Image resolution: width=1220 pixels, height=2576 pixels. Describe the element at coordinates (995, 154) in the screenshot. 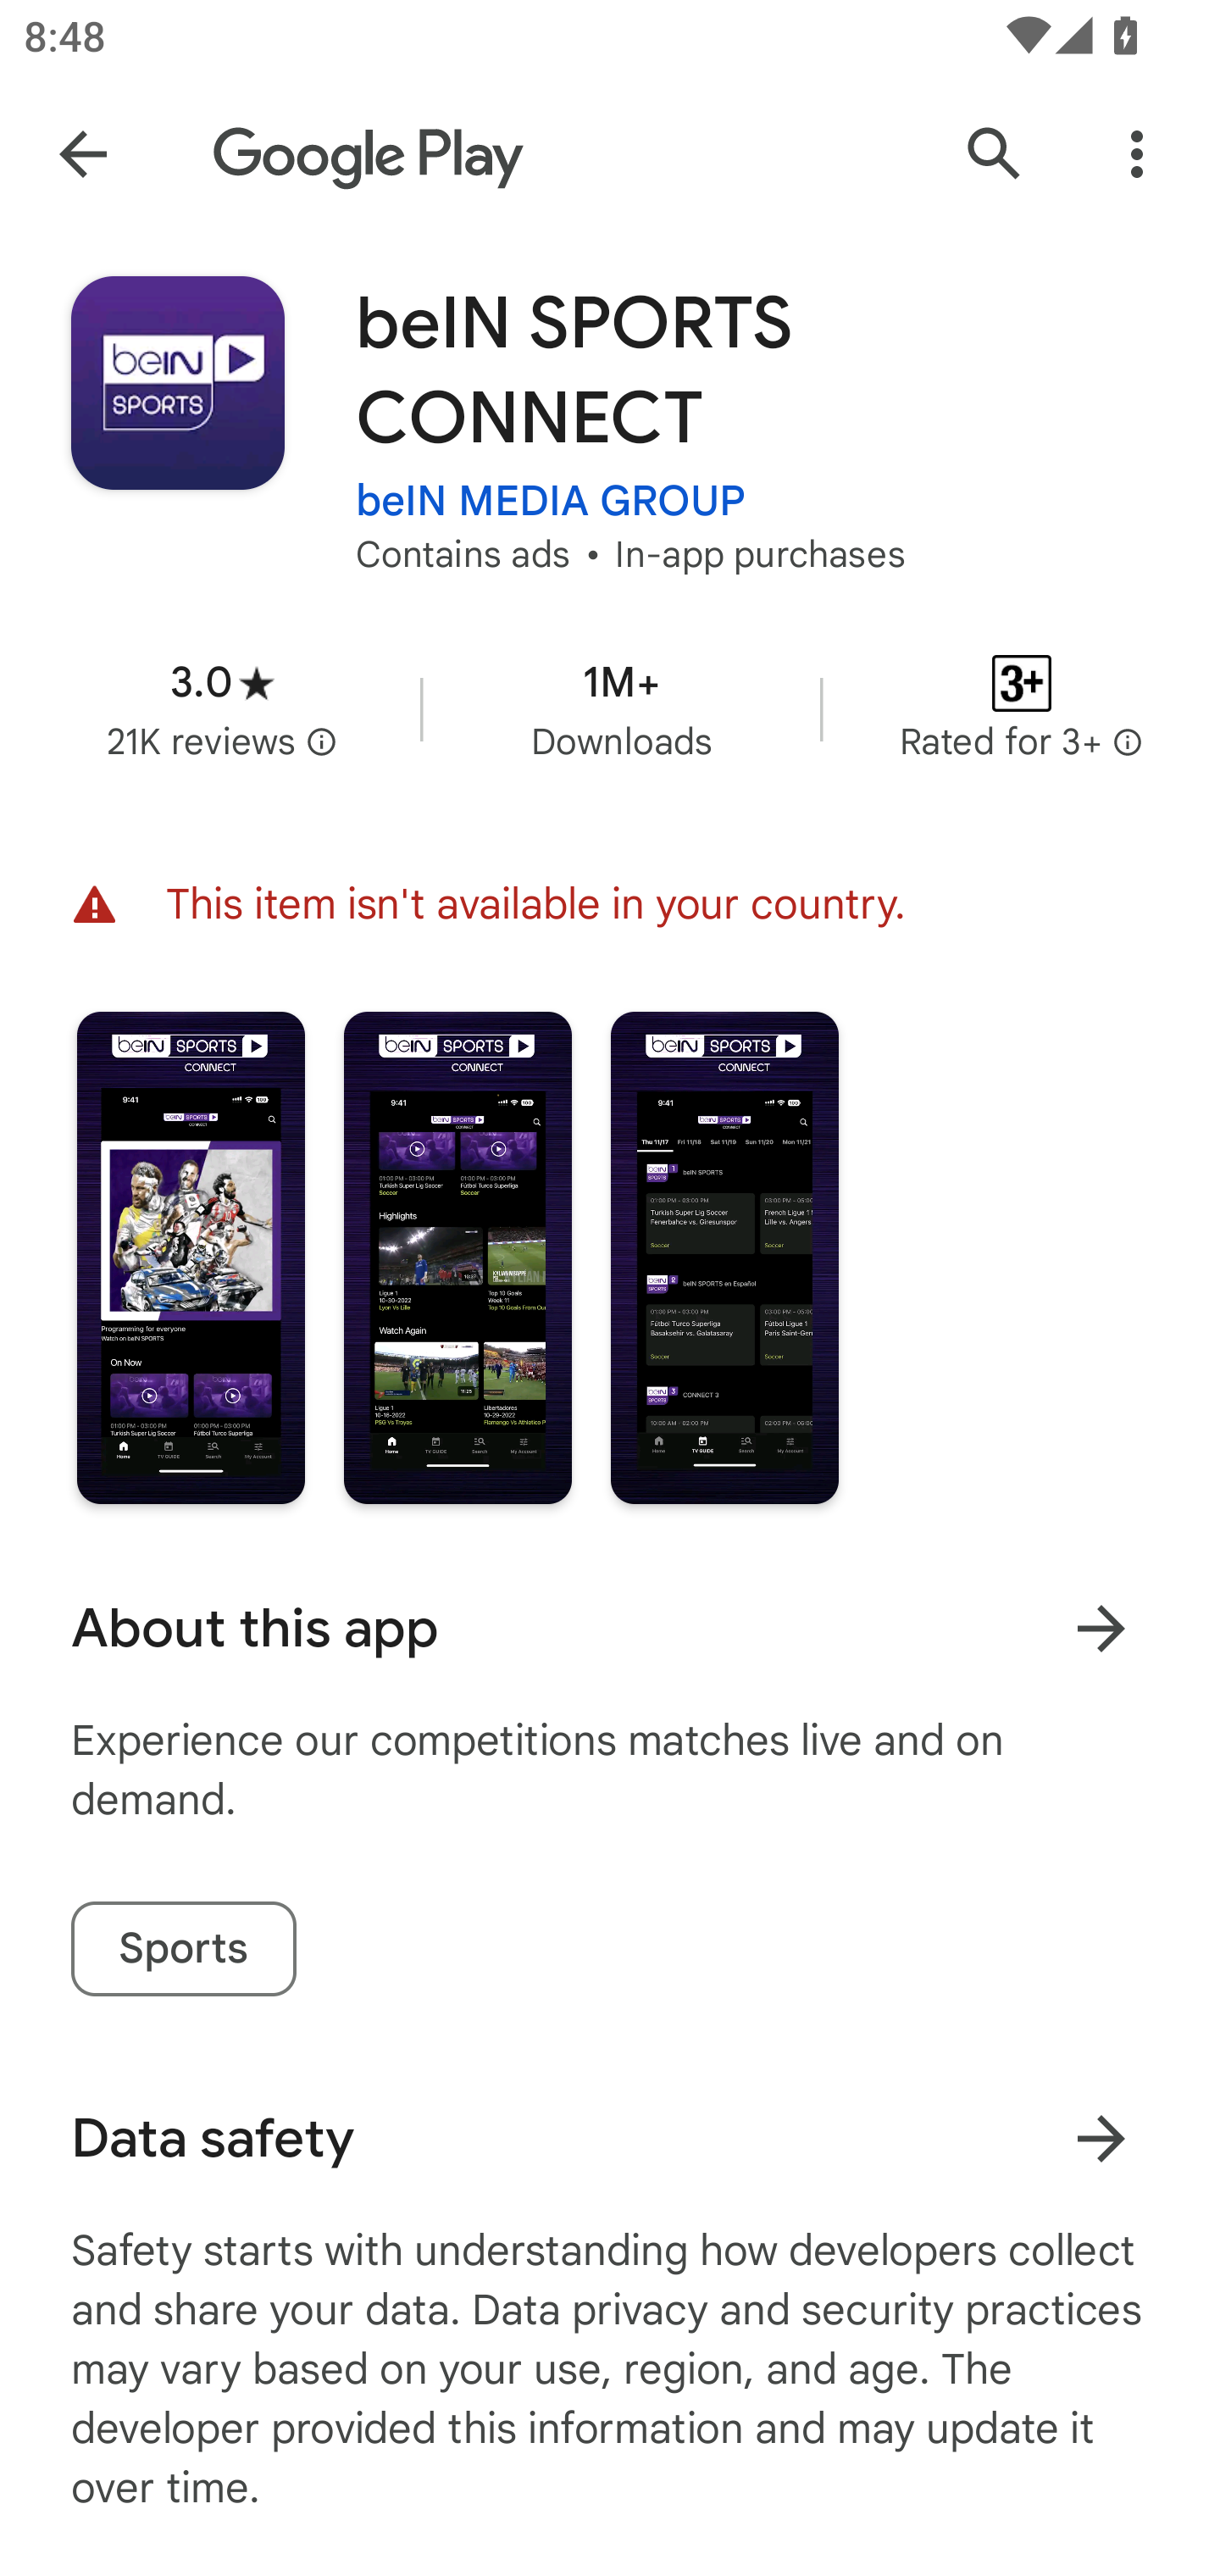

I see `Search Google Play` at that location.